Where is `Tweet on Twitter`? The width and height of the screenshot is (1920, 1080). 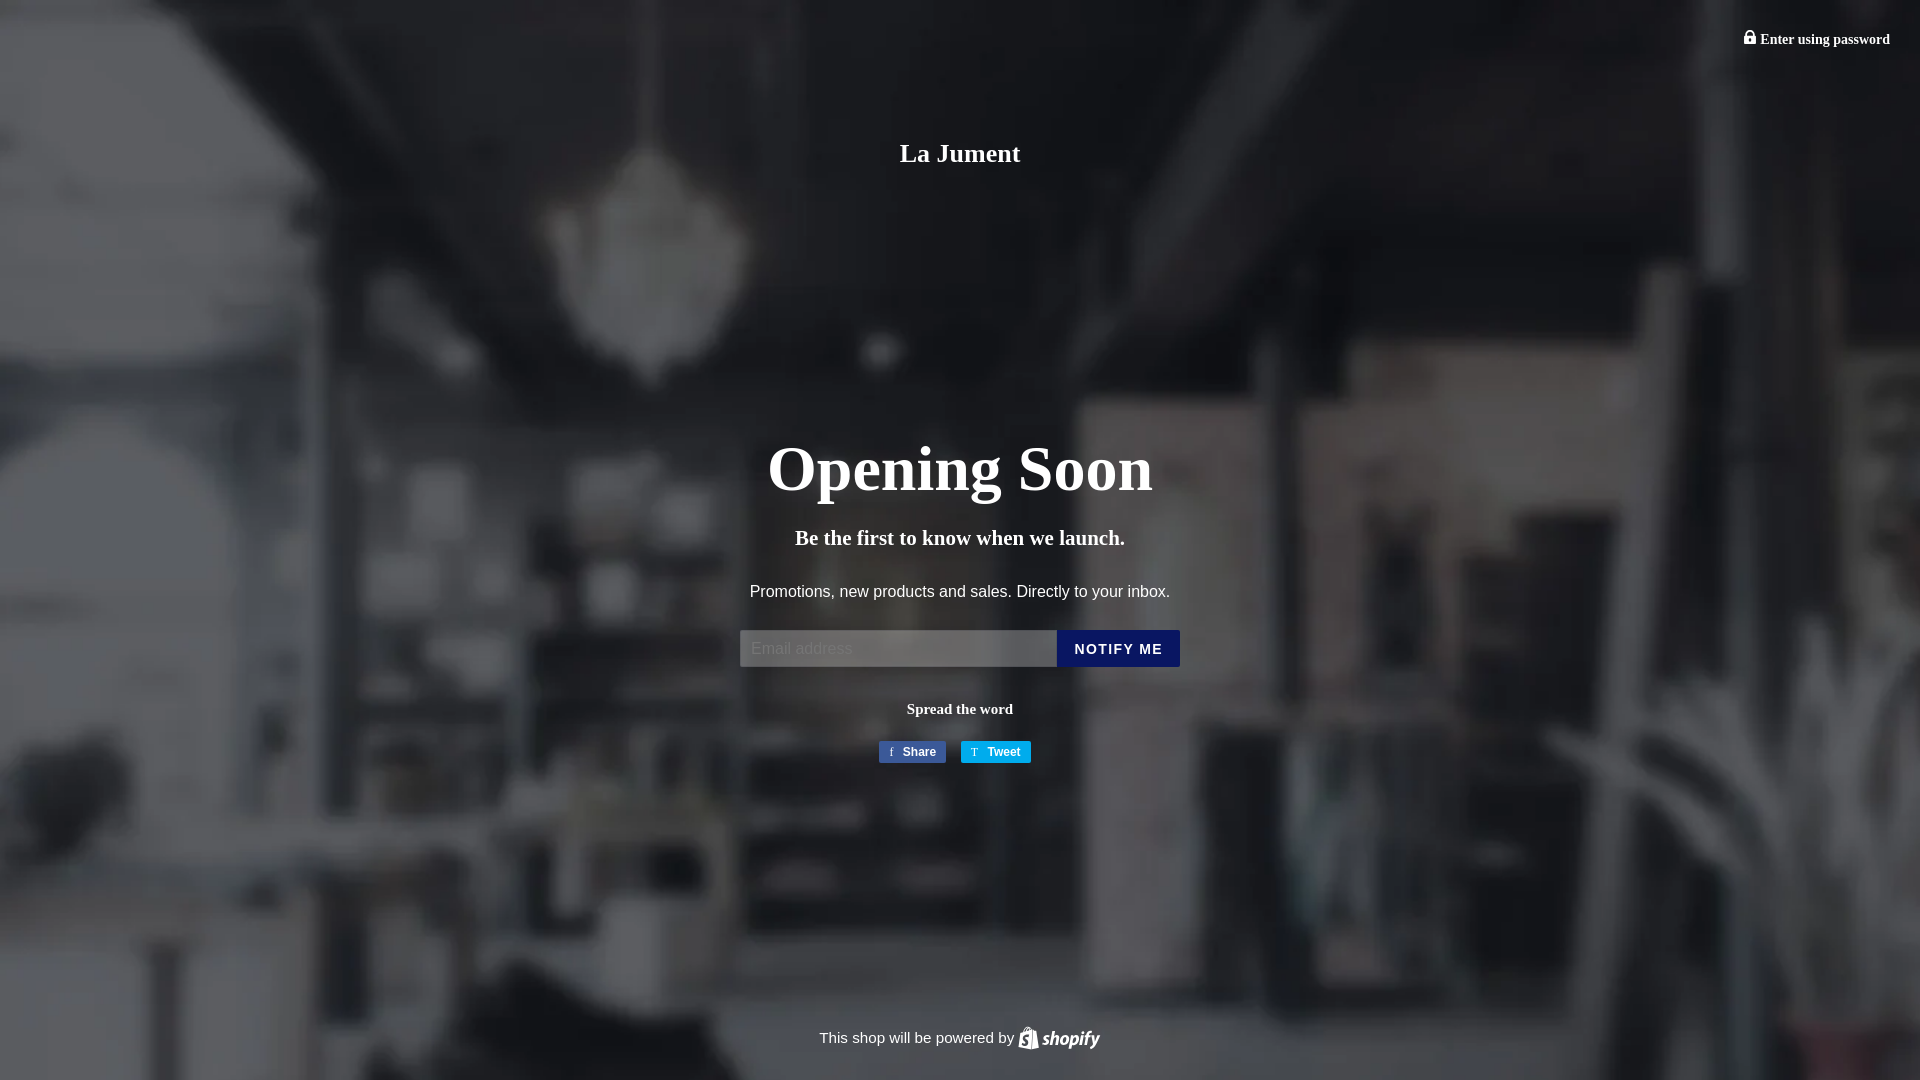 Tweet on Twitter is located at coordinates (912, 751).